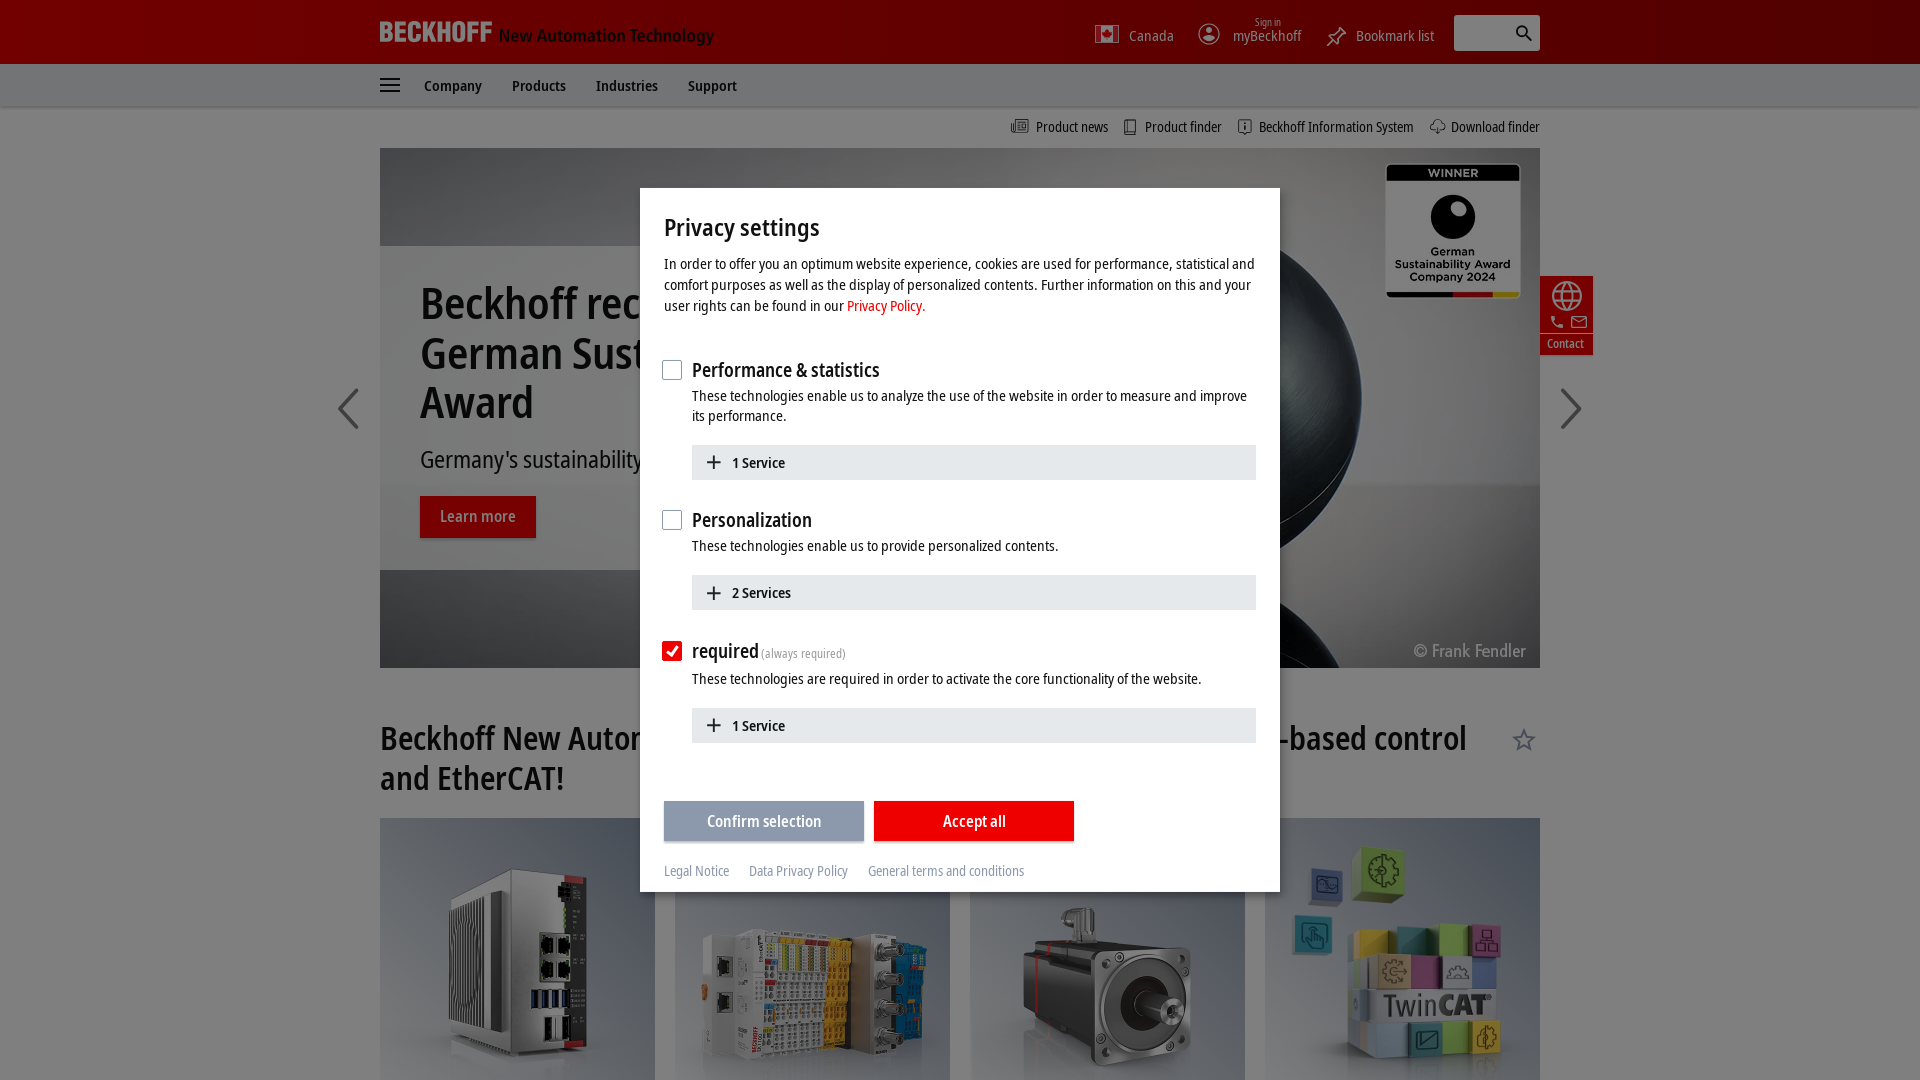 This screenshot has width=1920, height=1080. Describe the element at coordinates (1134, 36) in the screenshot. I see `Canada` at that location.